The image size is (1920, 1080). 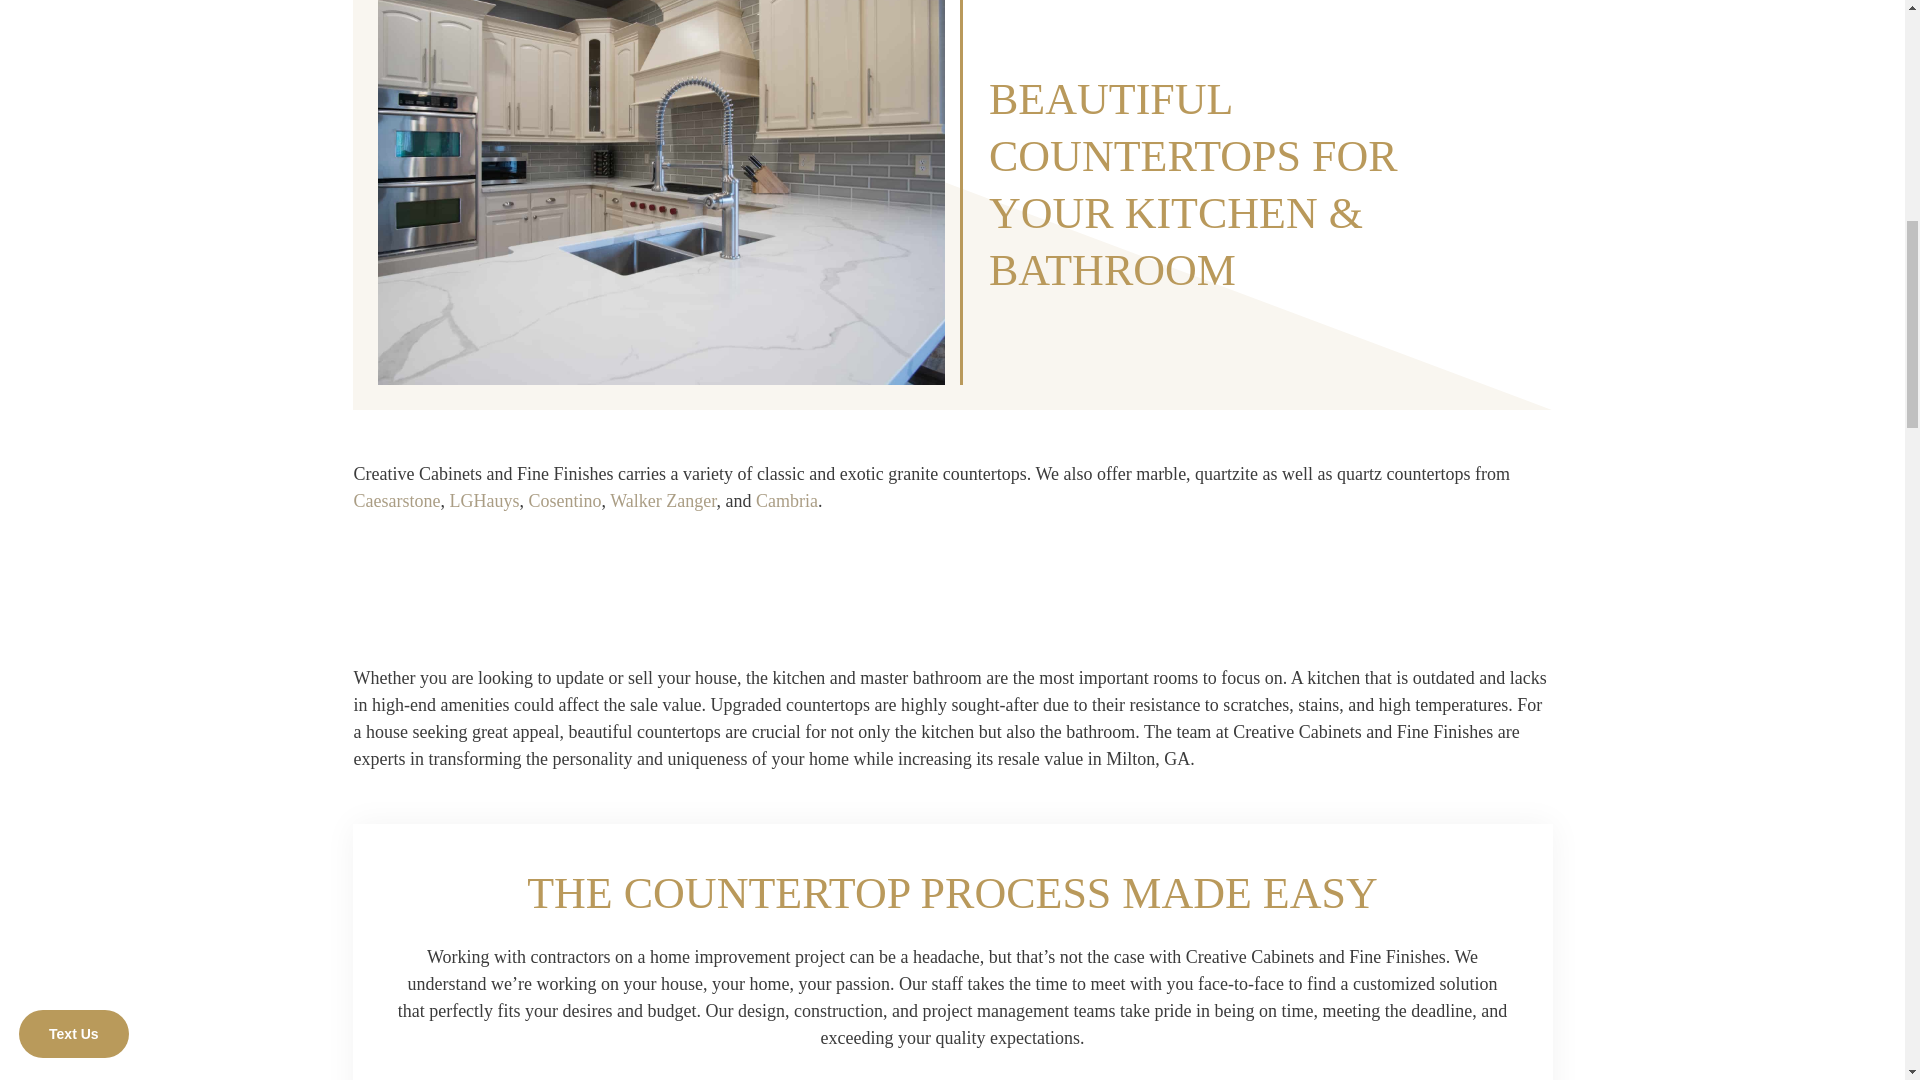 What do you see at coordinates (663, 500) in the screenshot?
I see `Walker Zanger` at bounding box center [663, 500].